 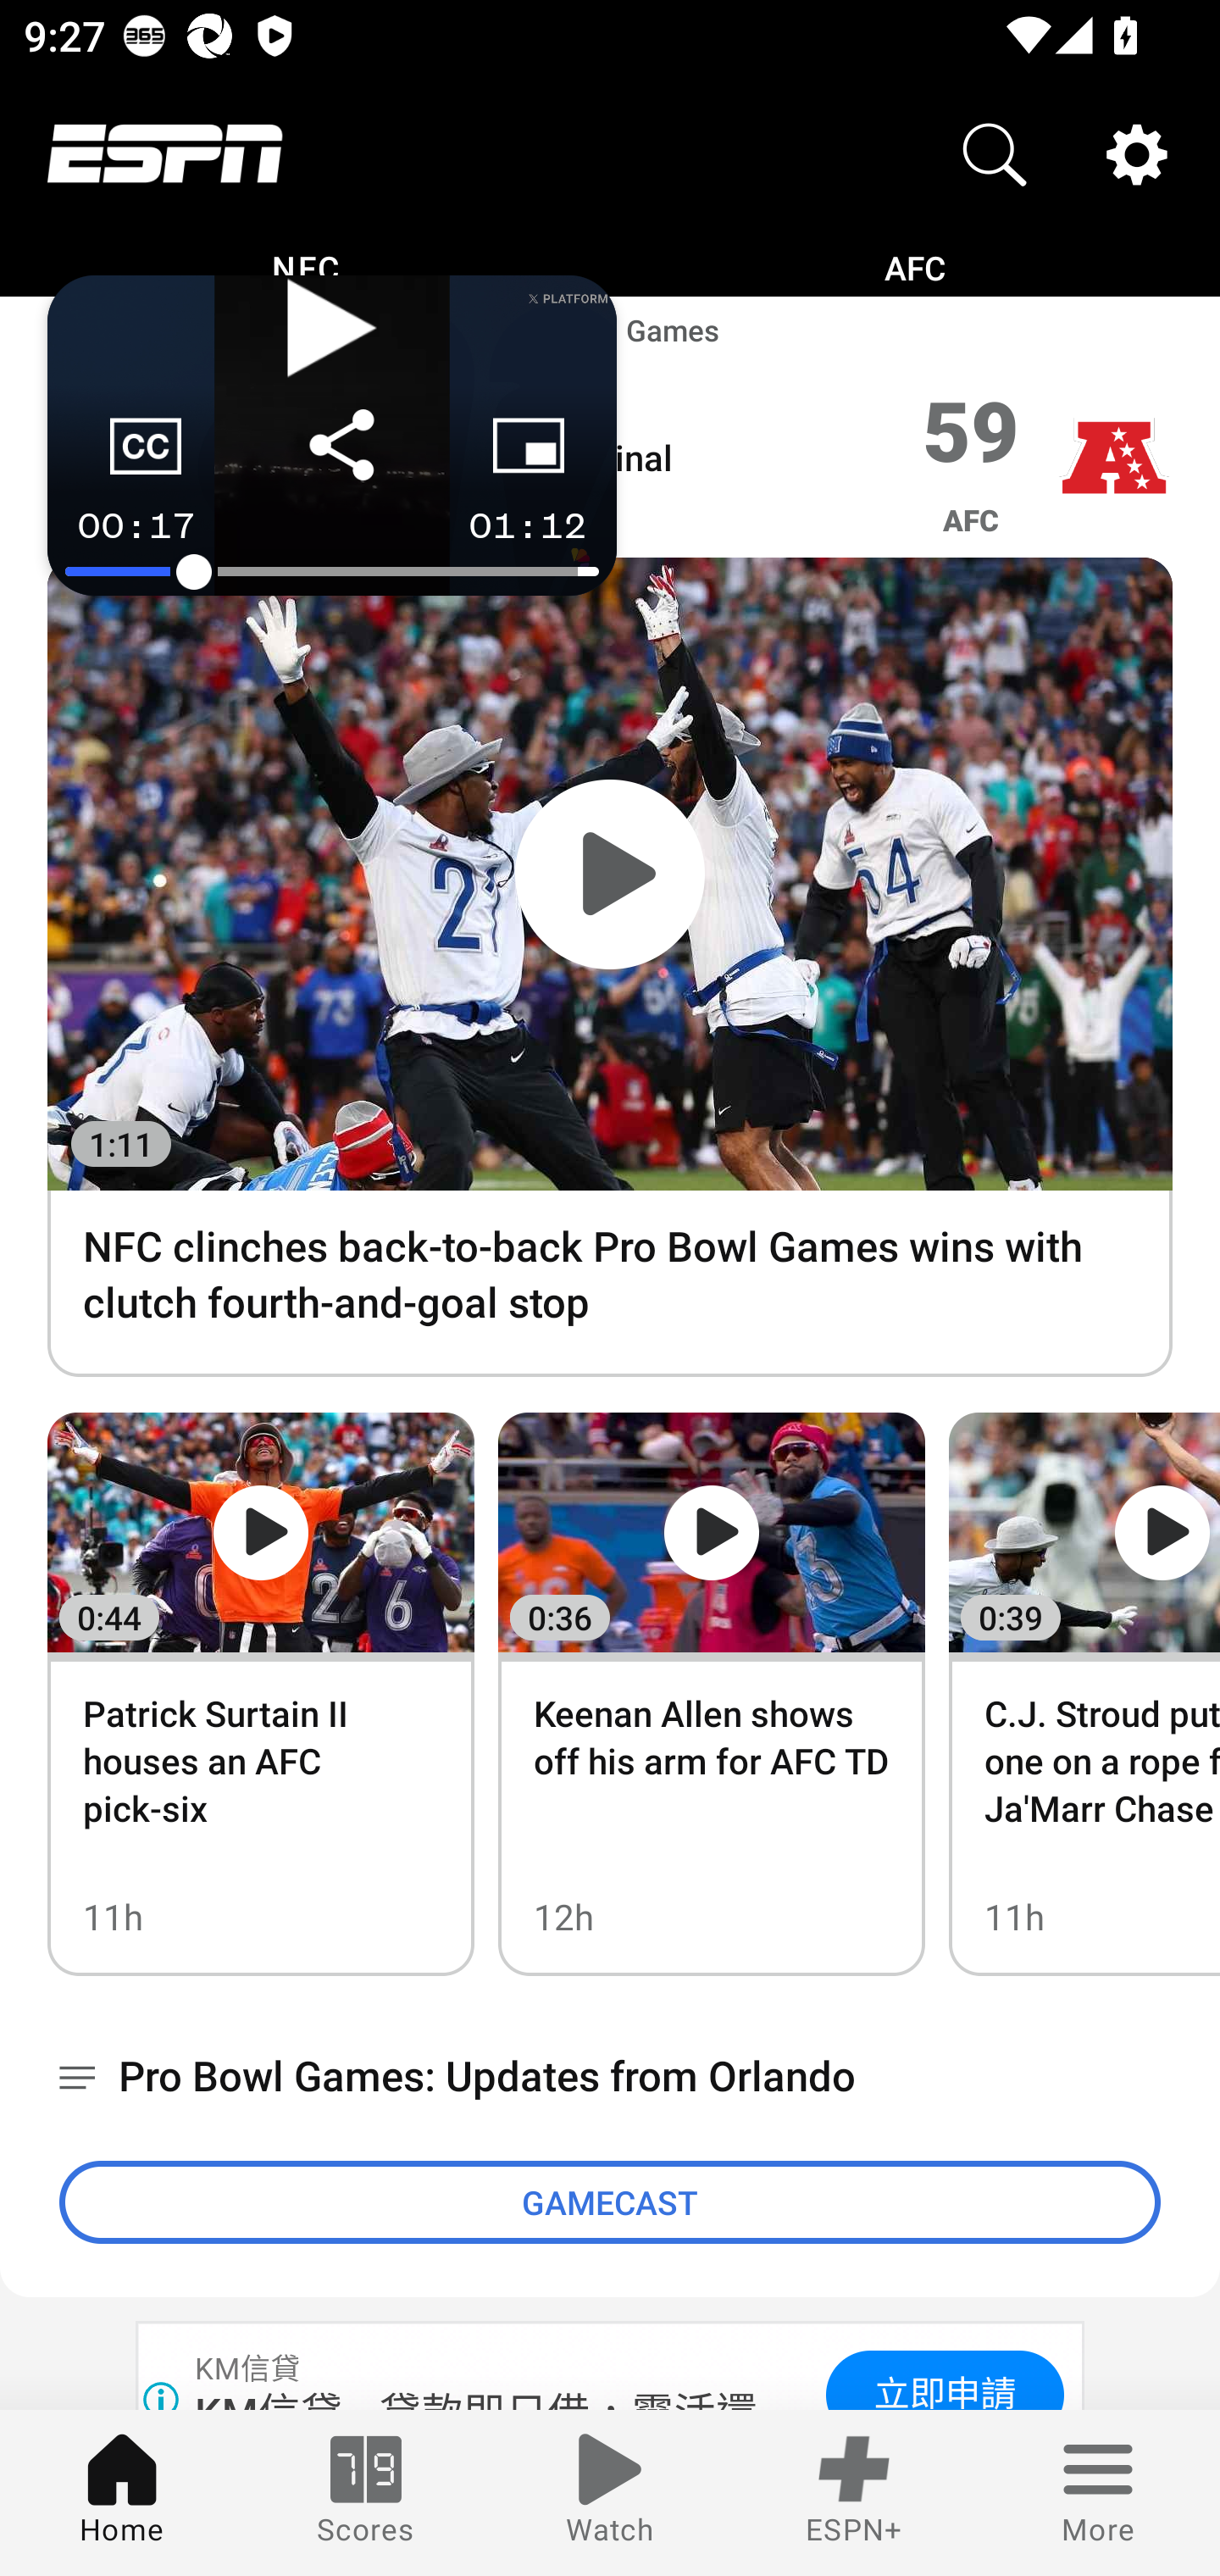 I want to click on  Pro Bowl Games: Updates from Orlando, so click(x=610, y=2078).